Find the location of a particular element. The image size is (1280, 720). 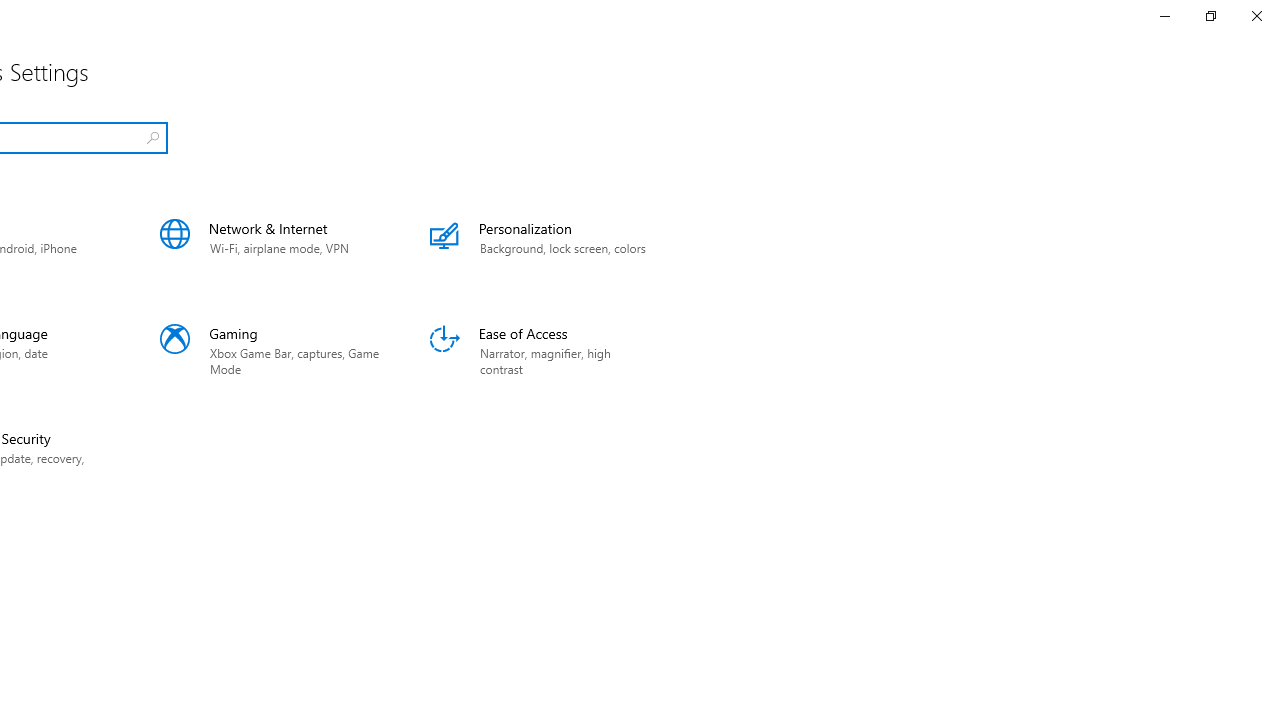

Personalization is located at coordinates (540, 246).